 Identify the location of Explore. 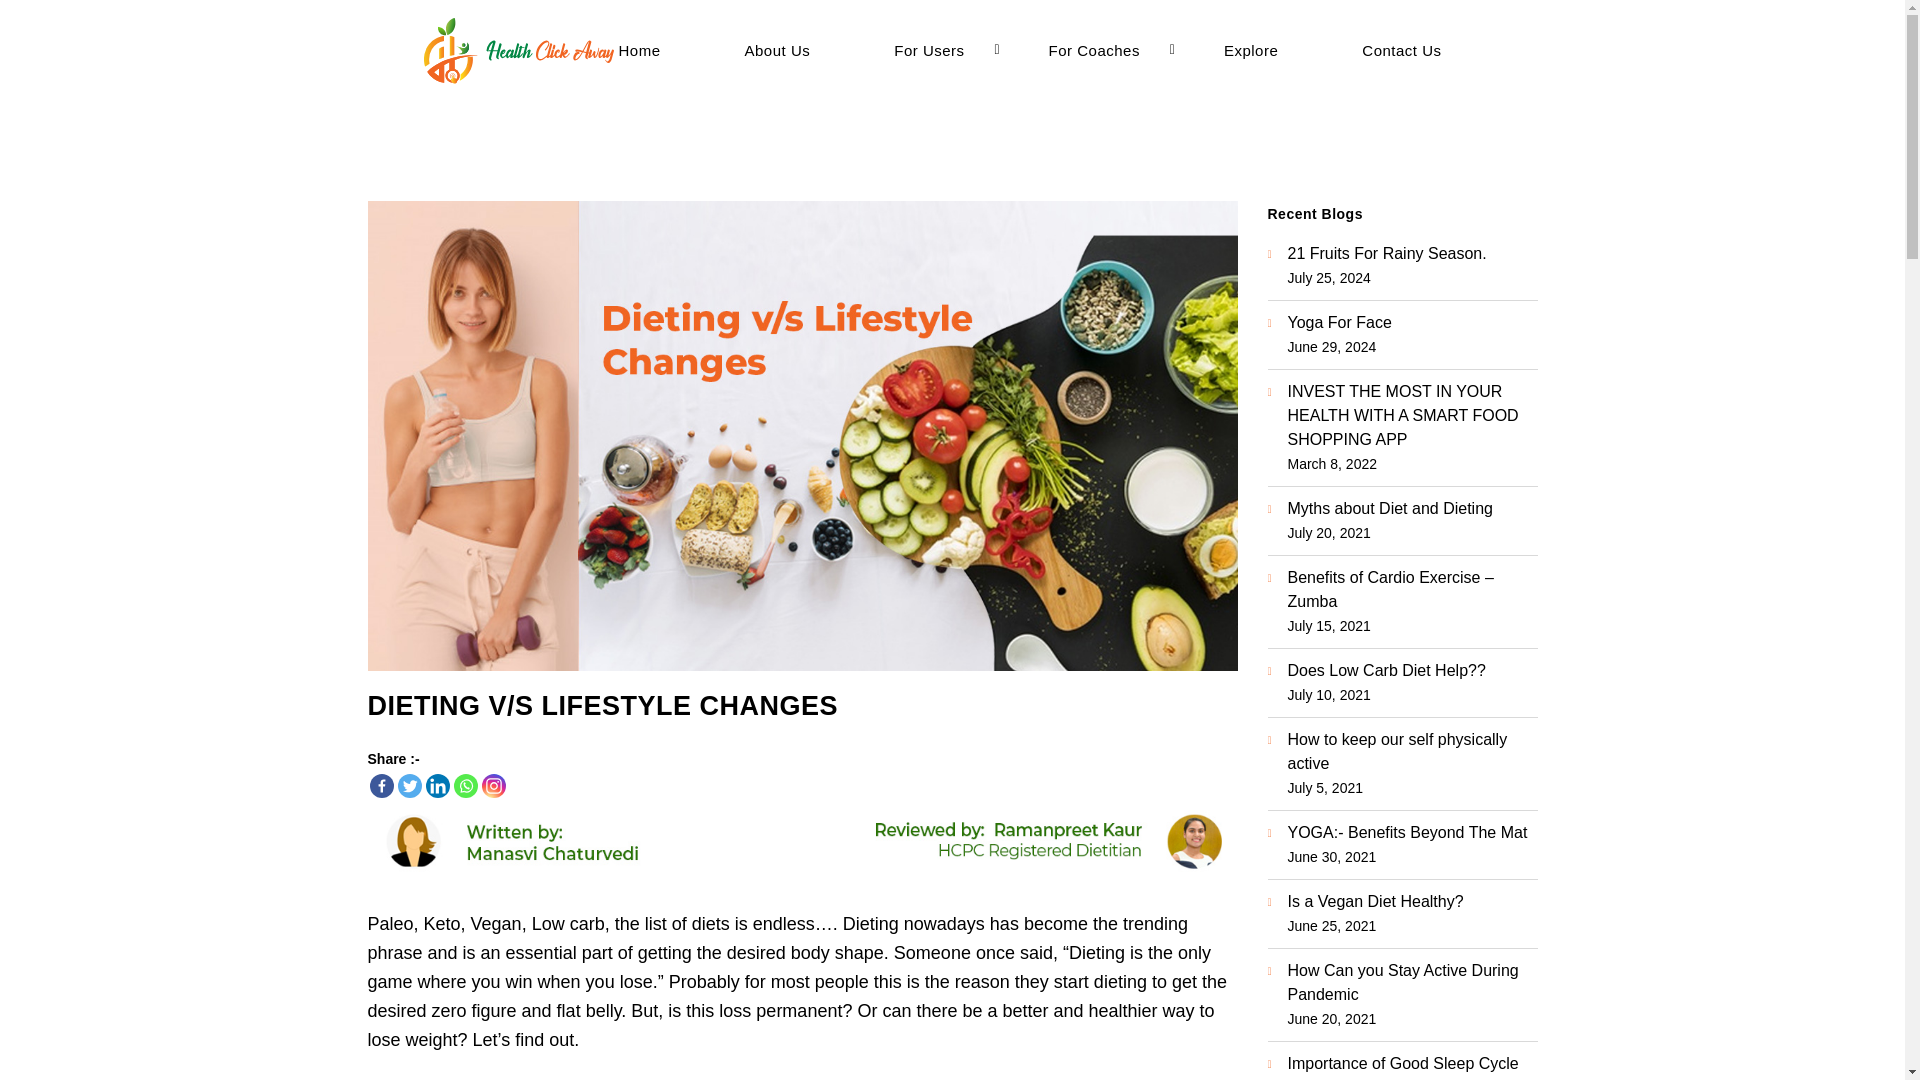
(1258, 50).